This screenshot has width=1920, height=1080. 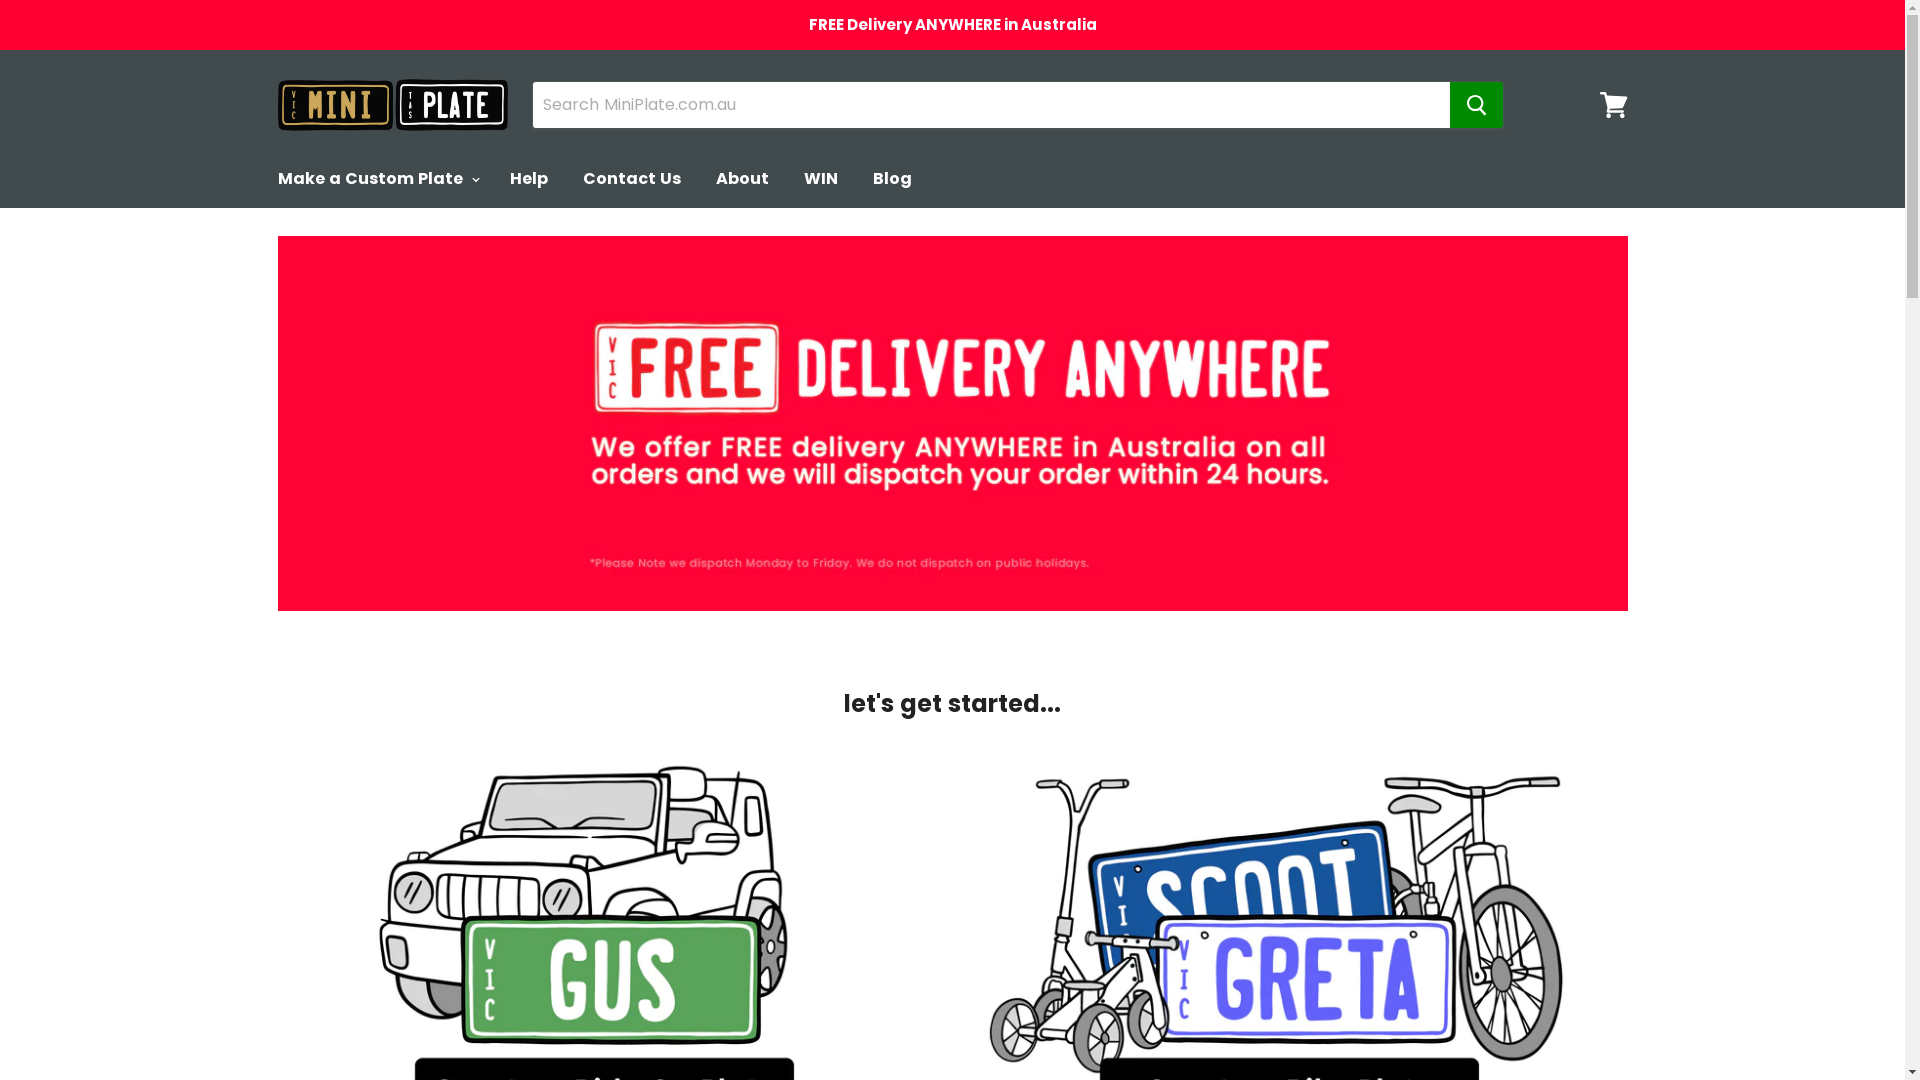 I want to click on View cart, so click(x=1614, y=105).